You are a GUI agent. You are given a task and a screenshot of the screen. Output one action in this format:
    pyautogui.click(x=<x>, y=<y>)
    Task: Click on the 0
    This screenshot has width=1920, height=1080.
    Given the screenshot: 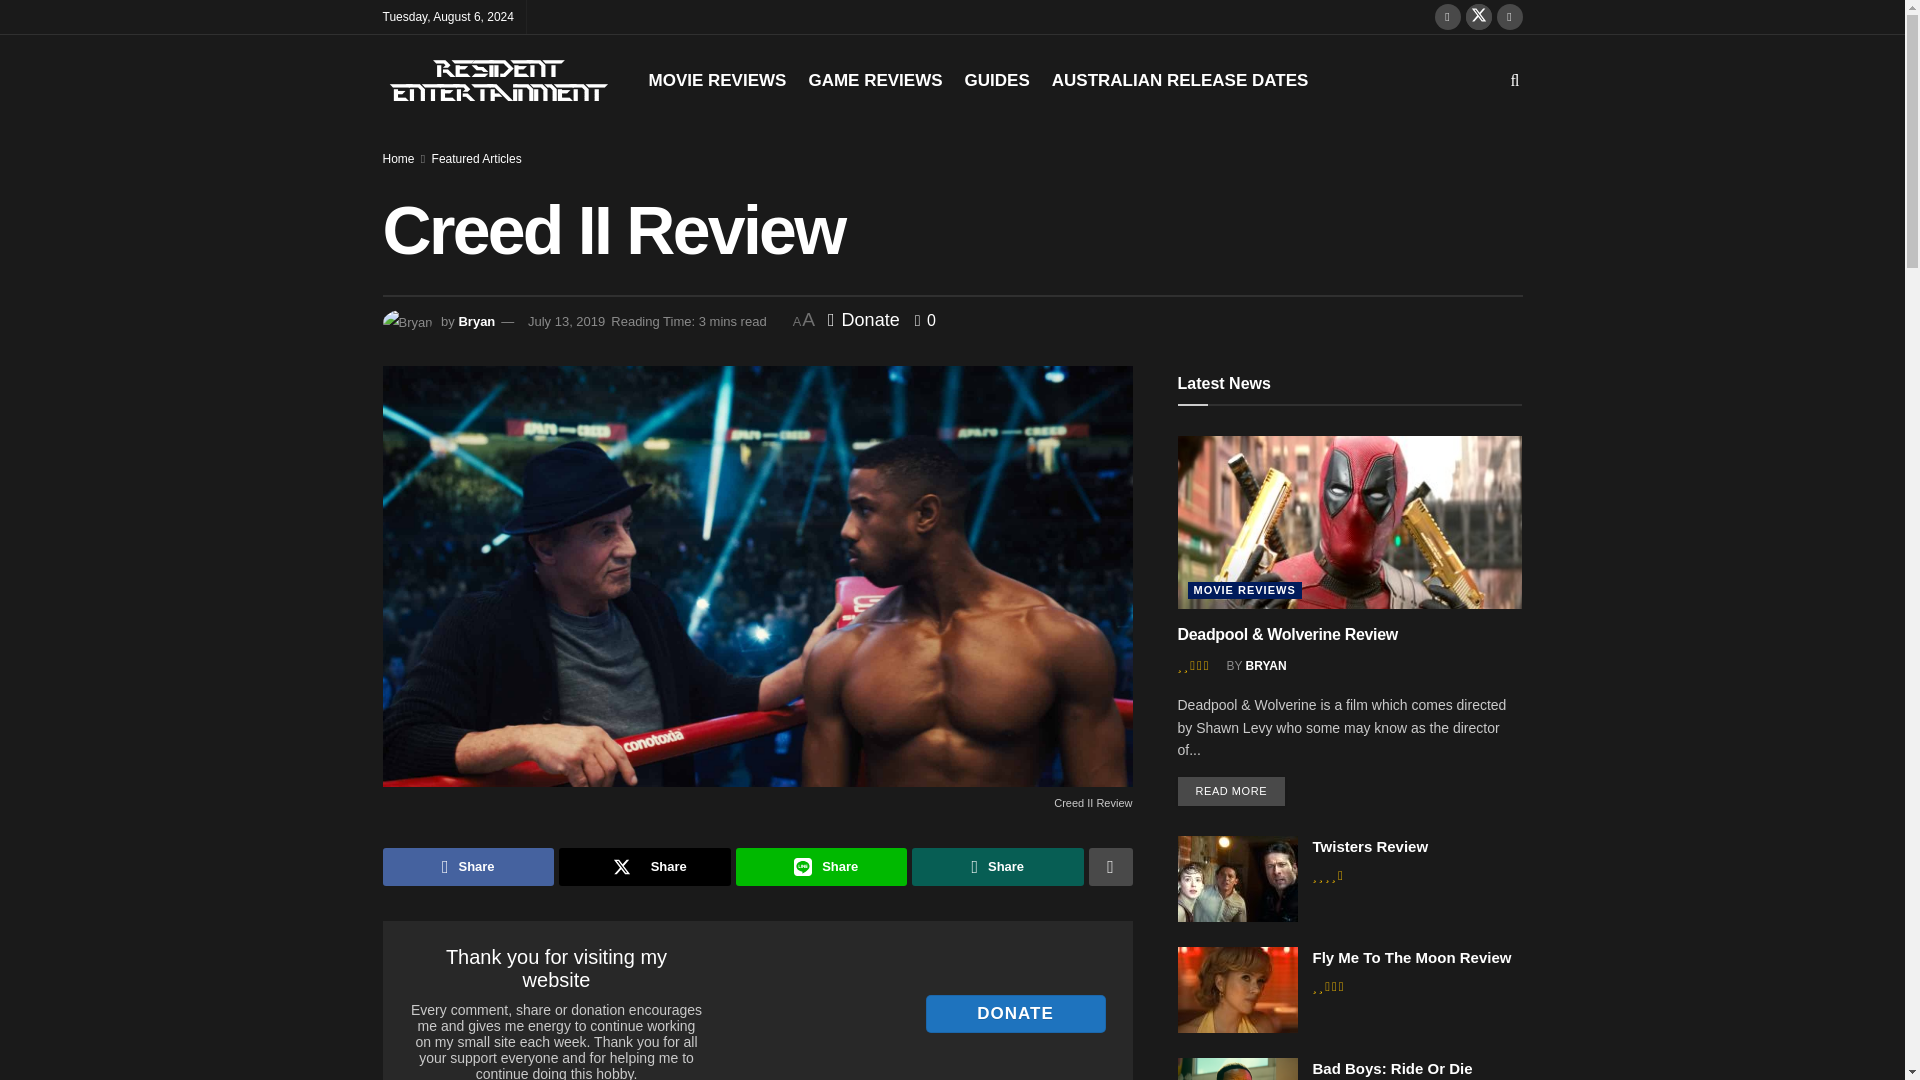 What is the action you would take?
    pyautogui.click(x=926, y=320)
    